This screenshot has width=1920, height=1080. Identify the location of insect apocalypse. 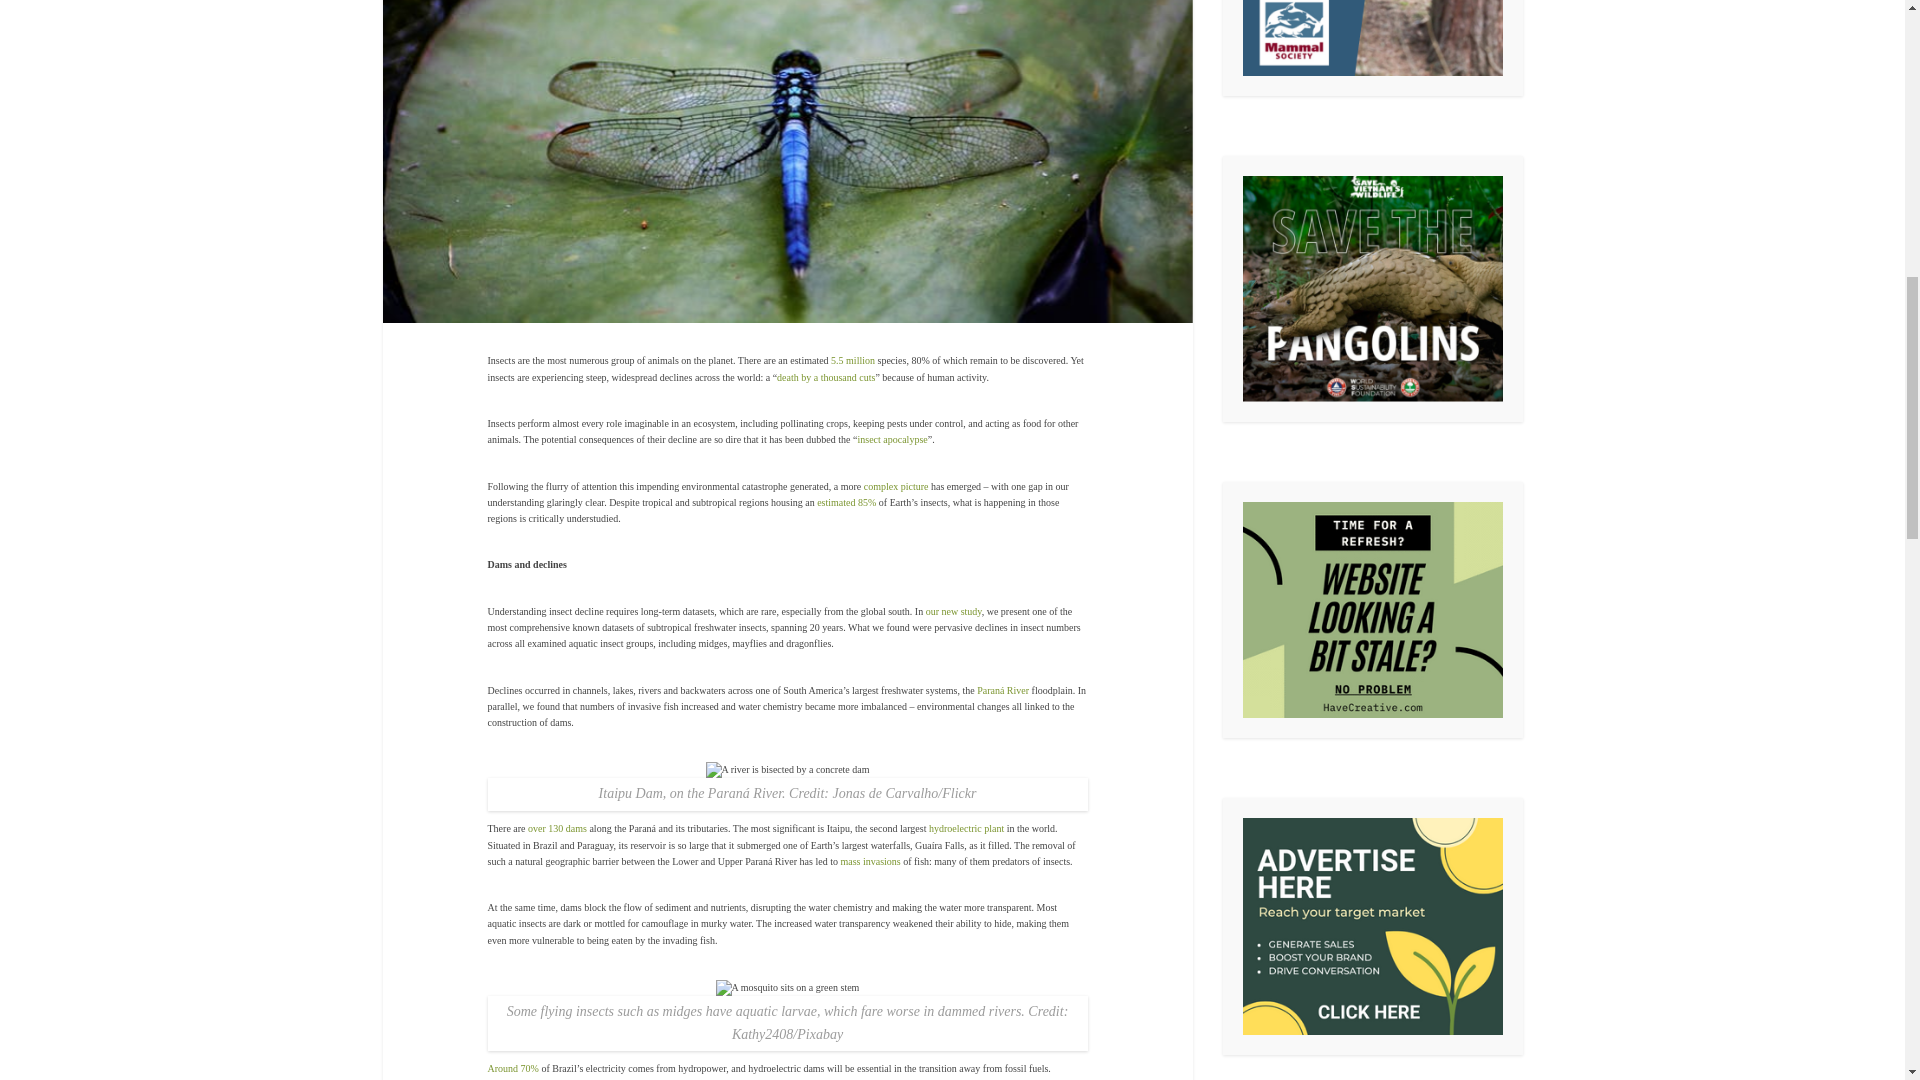
(892, 439).